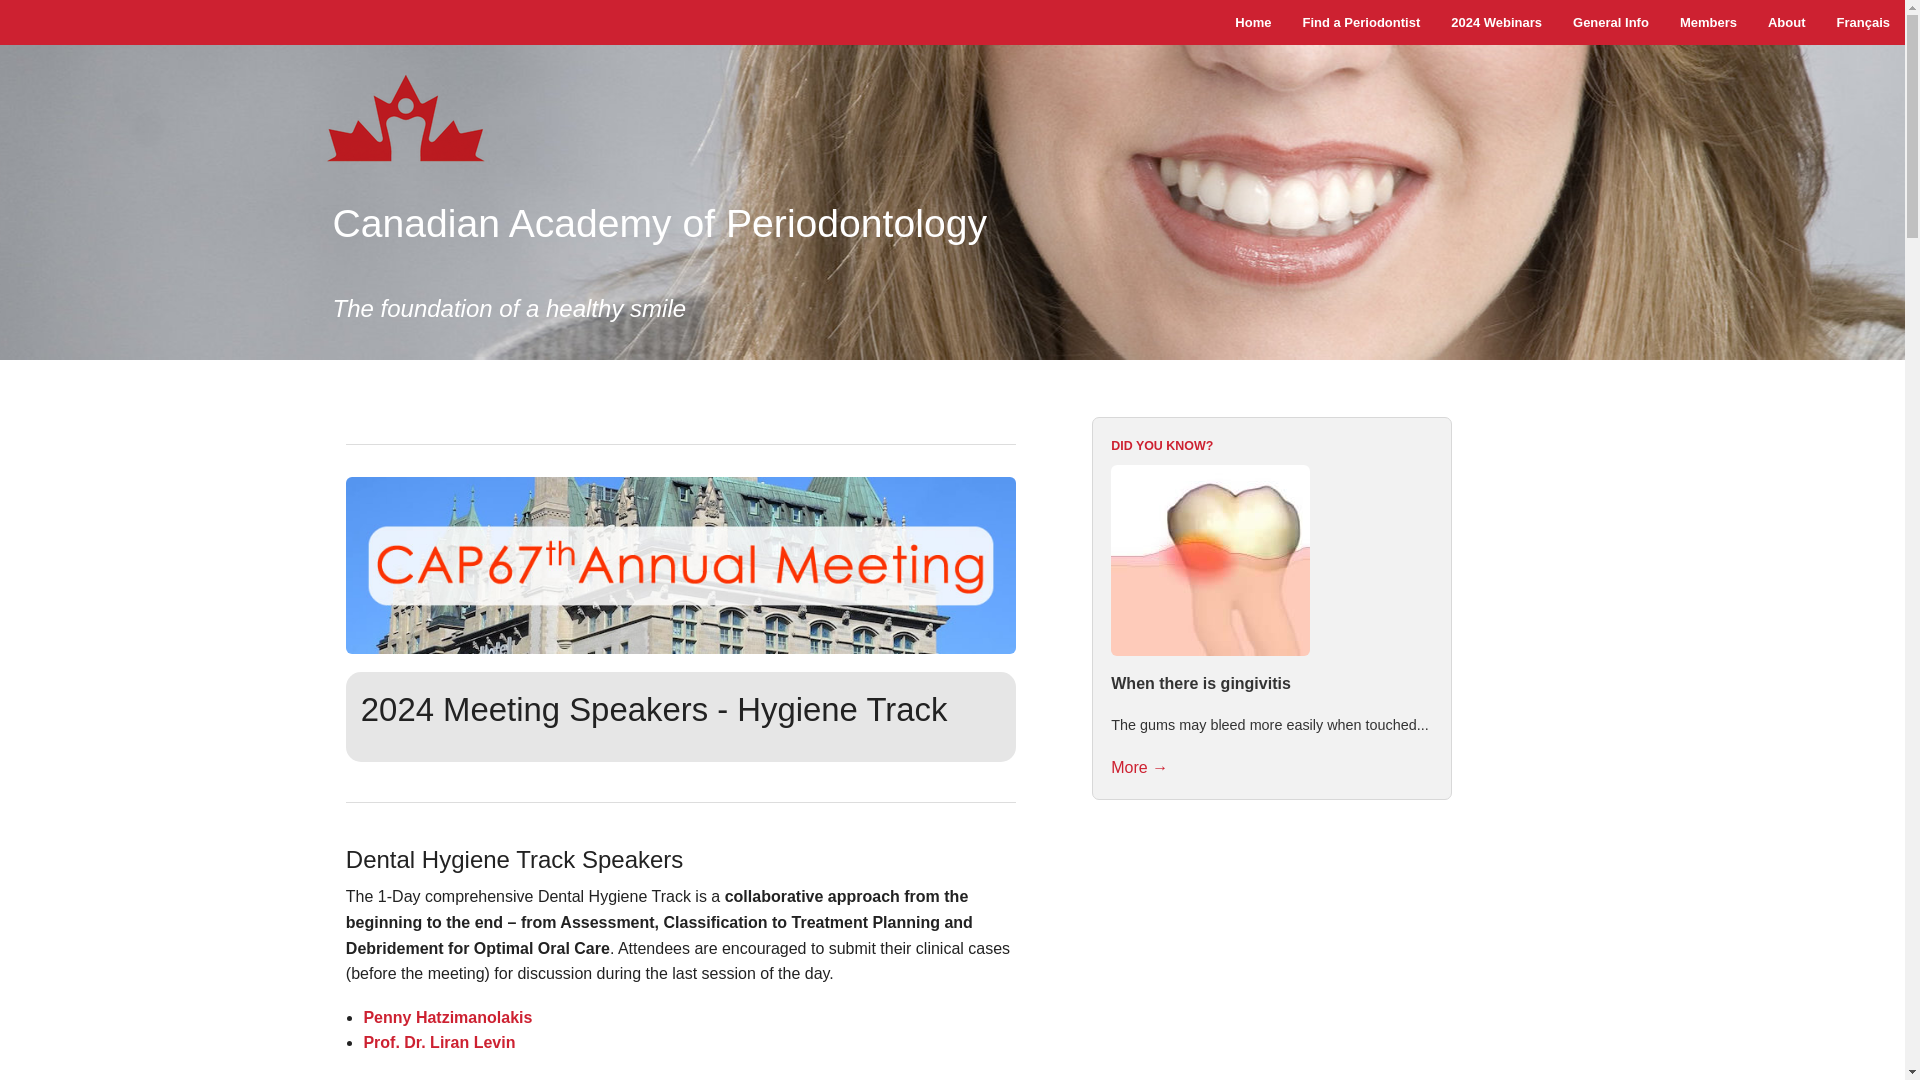 This screenshot has width=1920, height=1080. What do you see at coordinates (1360, 22) in the screenshot?
I see `Find a Periodontist` at bounding box center [1360, 22].